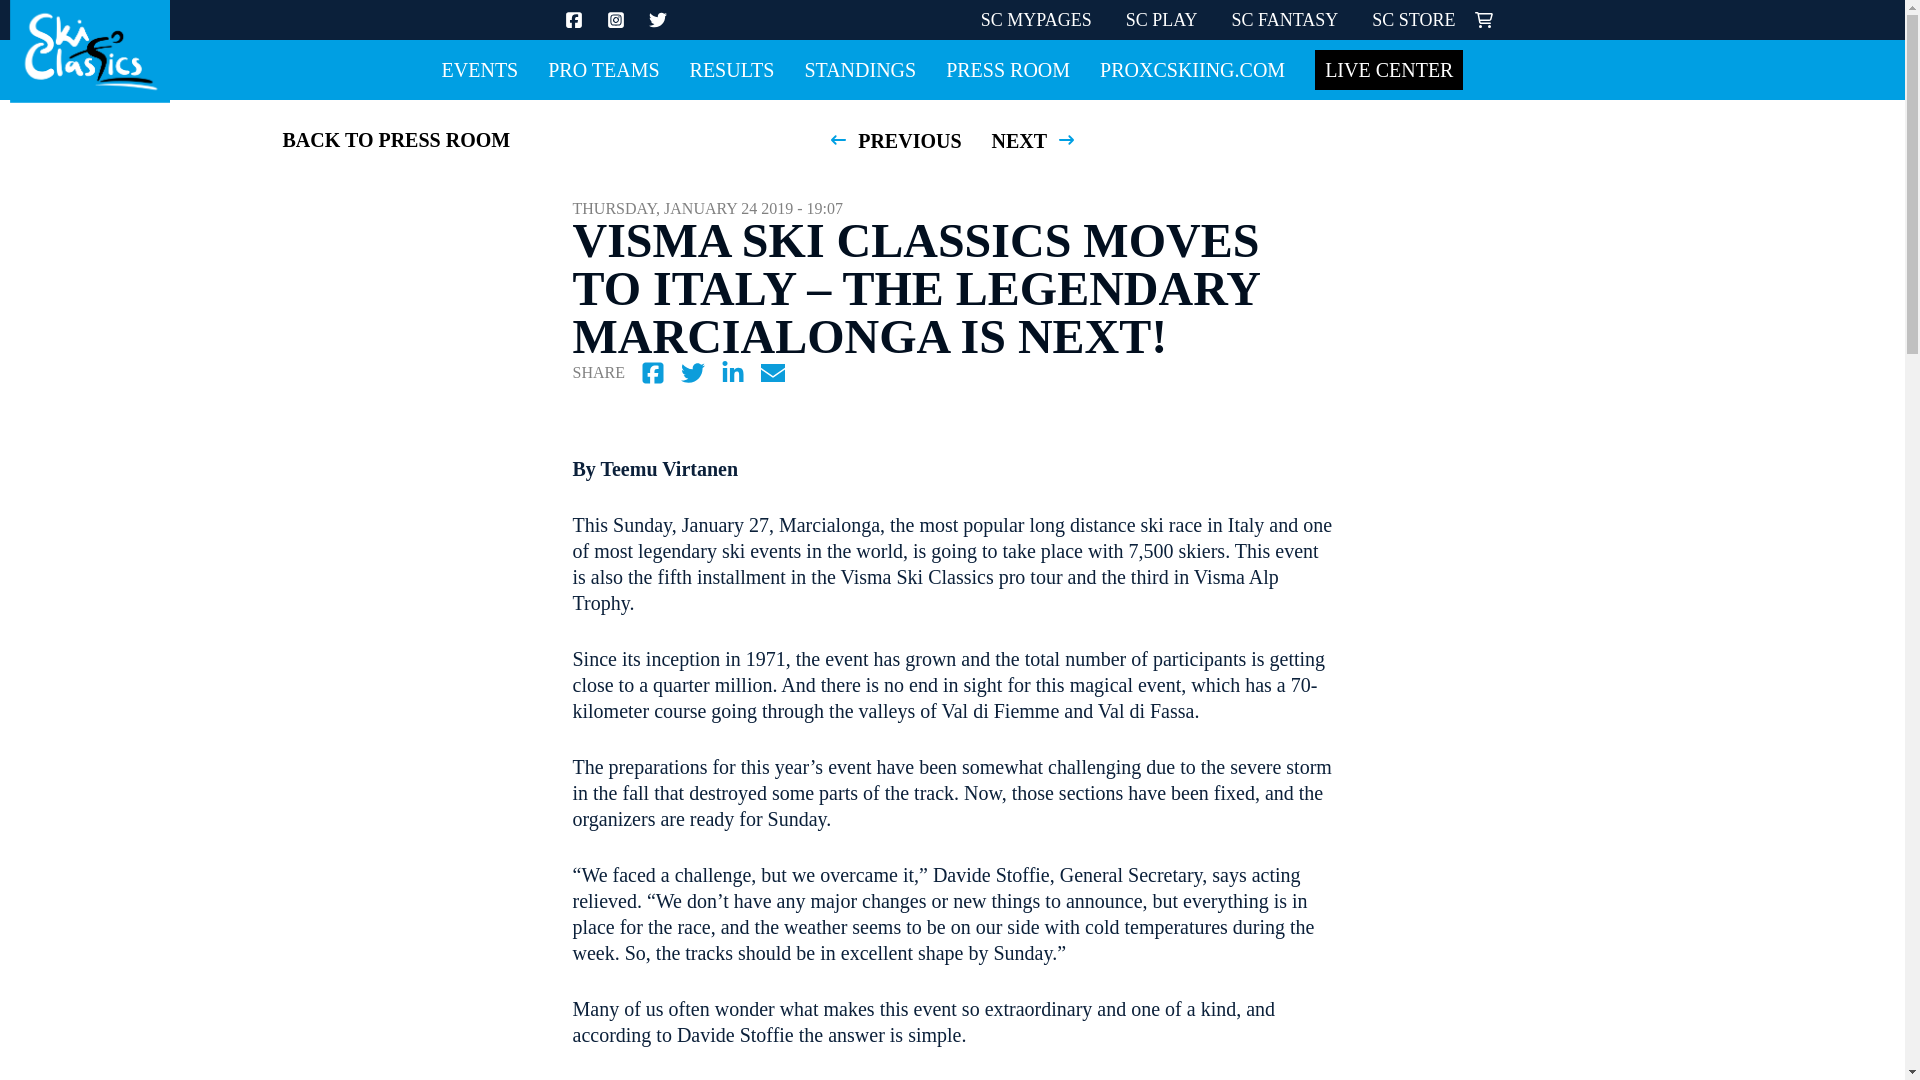 Image resolution: width=1920 pixels, height=1080 pixels. What do you see at coordinates (732, 372) in the screenshot?
I see `Share on LinkedIn` at bounding box center [732, 372].